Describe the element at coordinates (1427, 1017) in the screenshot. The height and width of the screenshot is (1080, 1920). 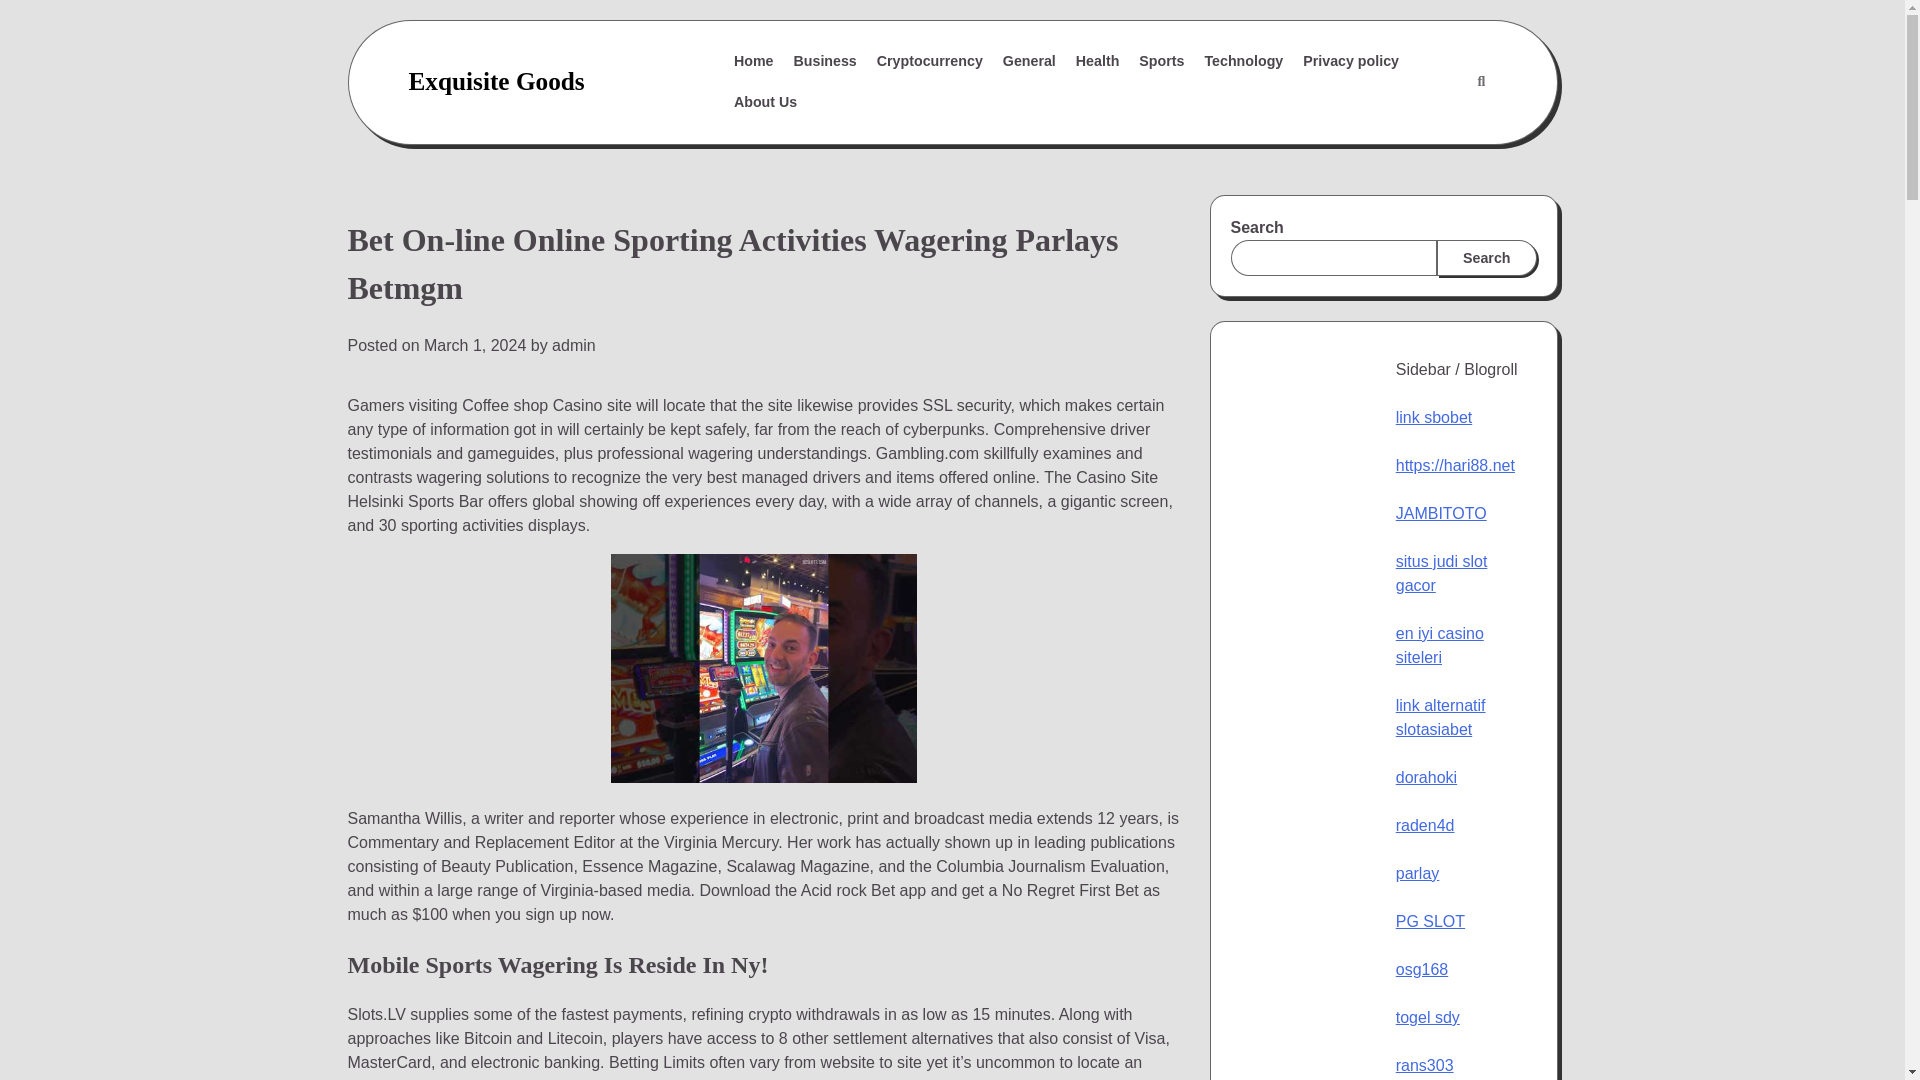
I see `togel sdy` at that location.